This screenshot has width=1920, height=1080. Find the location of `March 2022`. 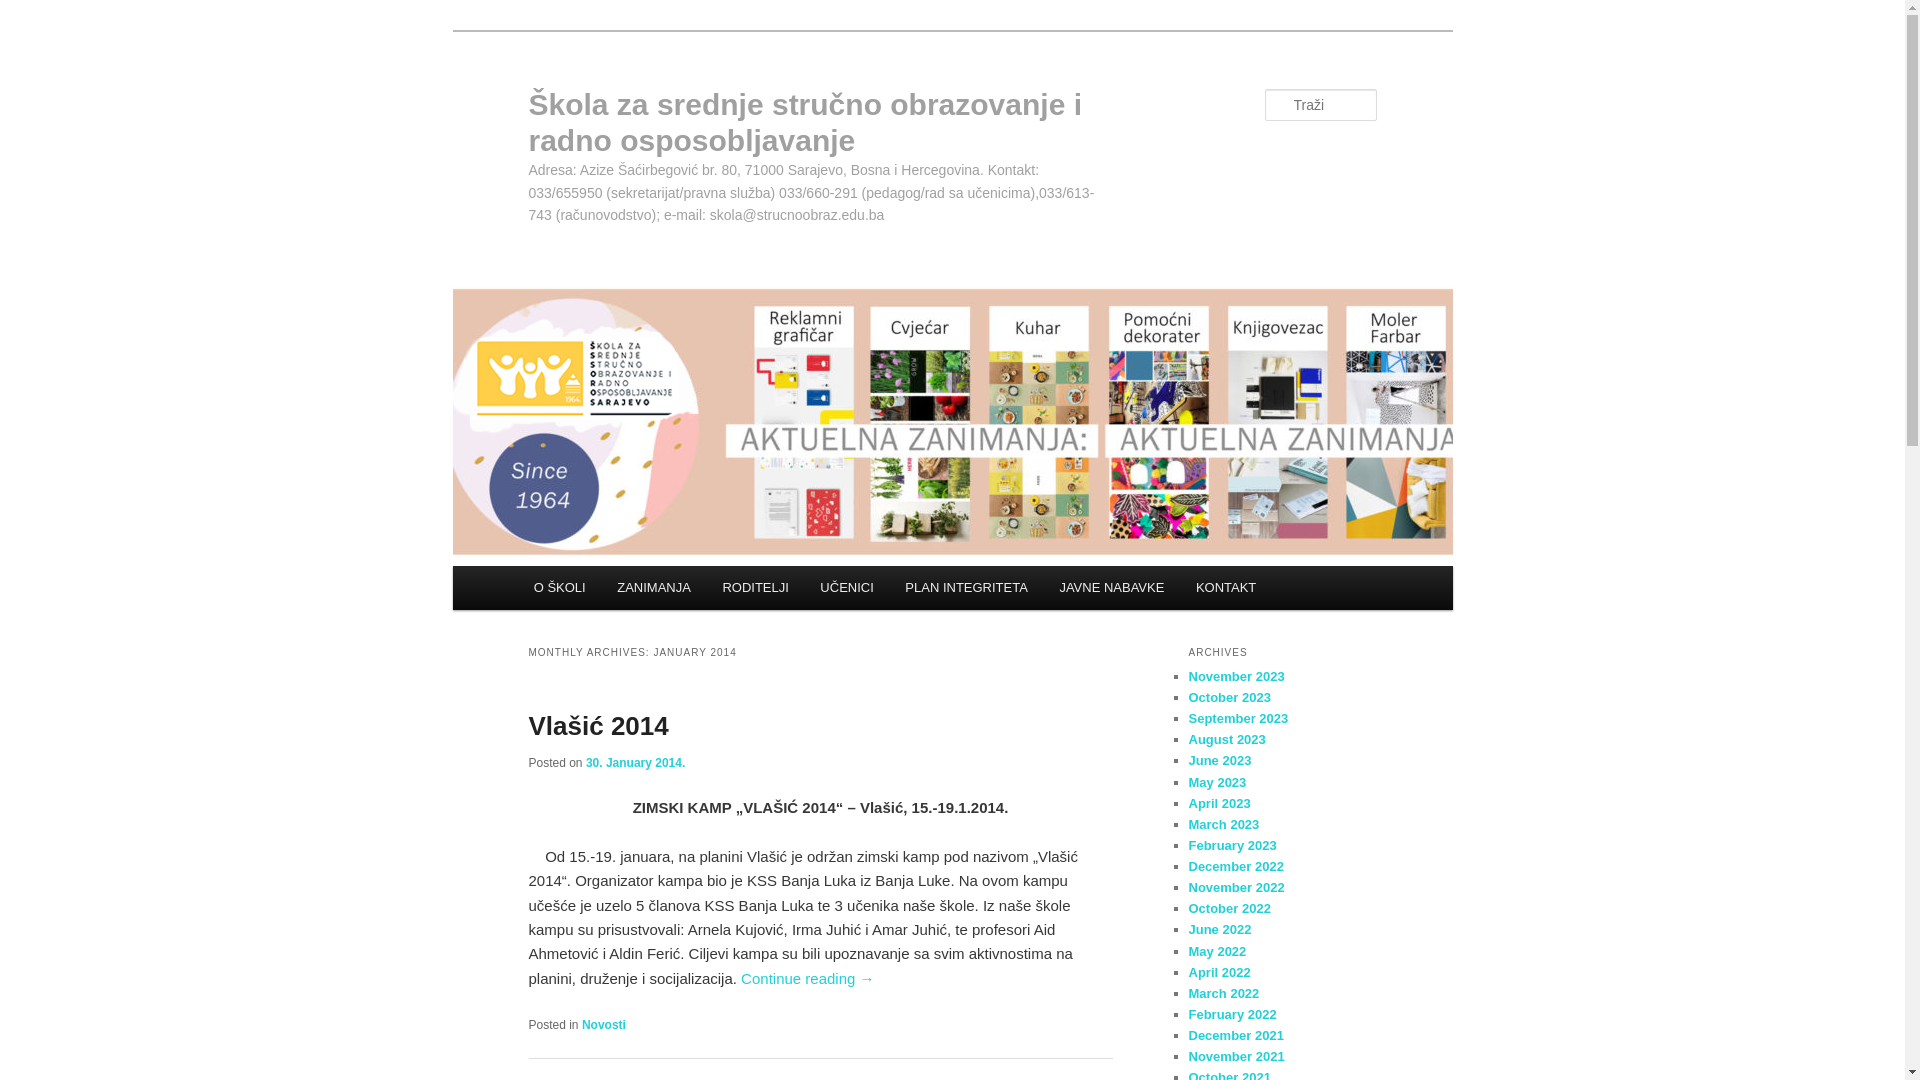

March 2022 is located at coordinates (1224, 994).